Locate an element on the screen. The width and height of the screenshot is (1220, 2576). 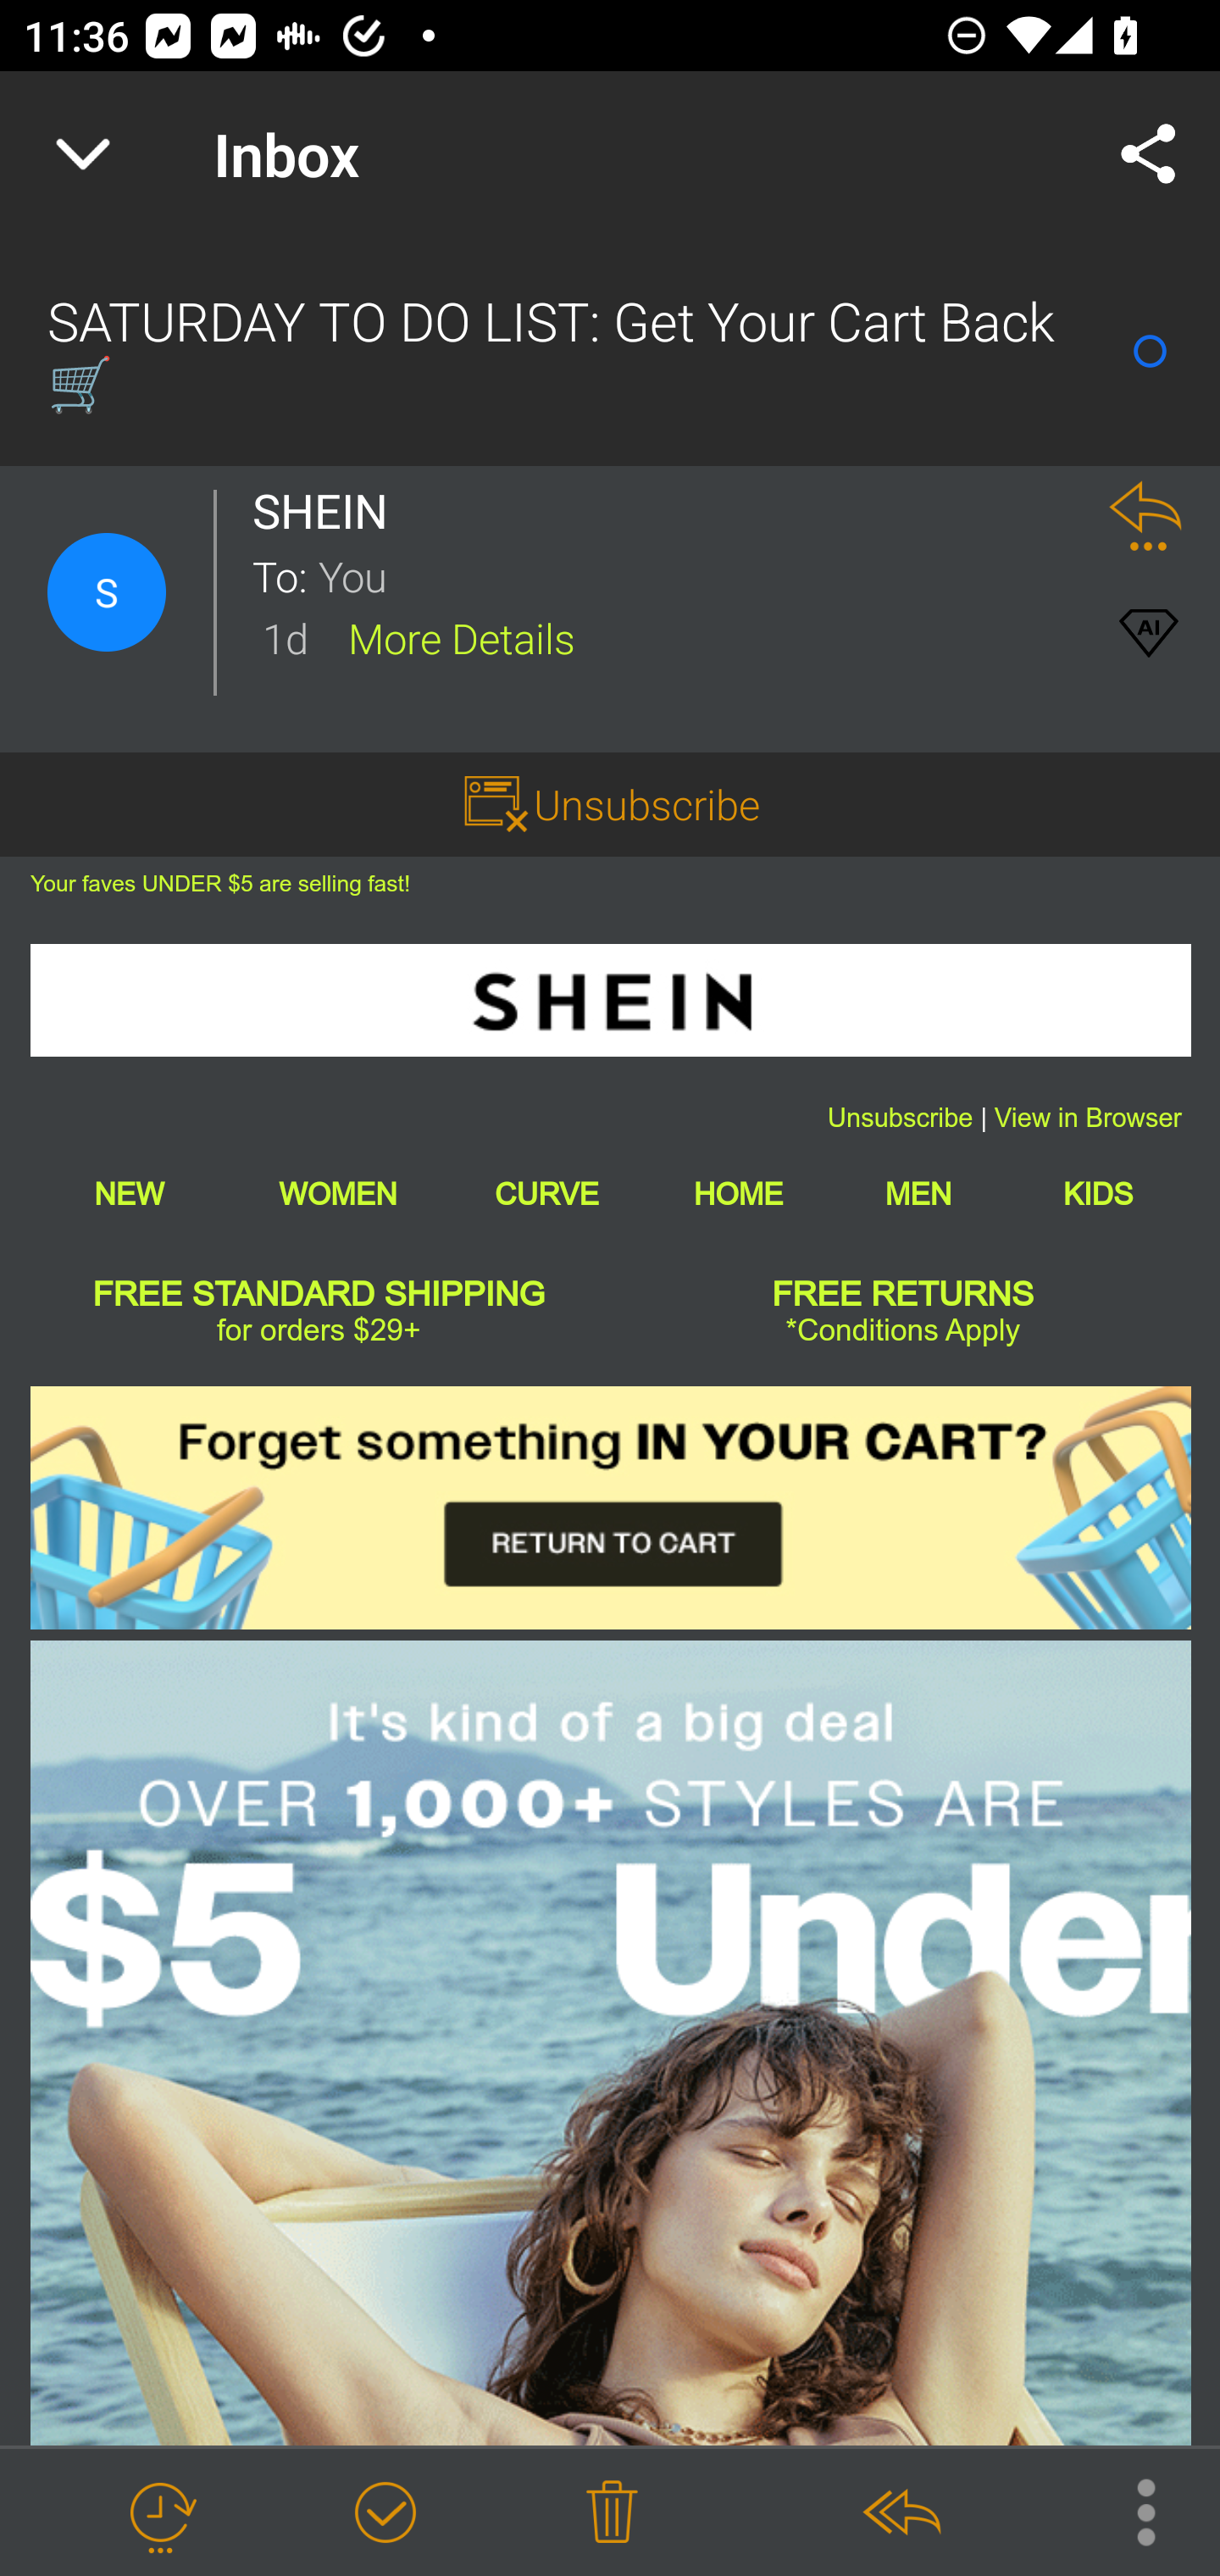
Mark as Done is located at coordinates (385, 2513).